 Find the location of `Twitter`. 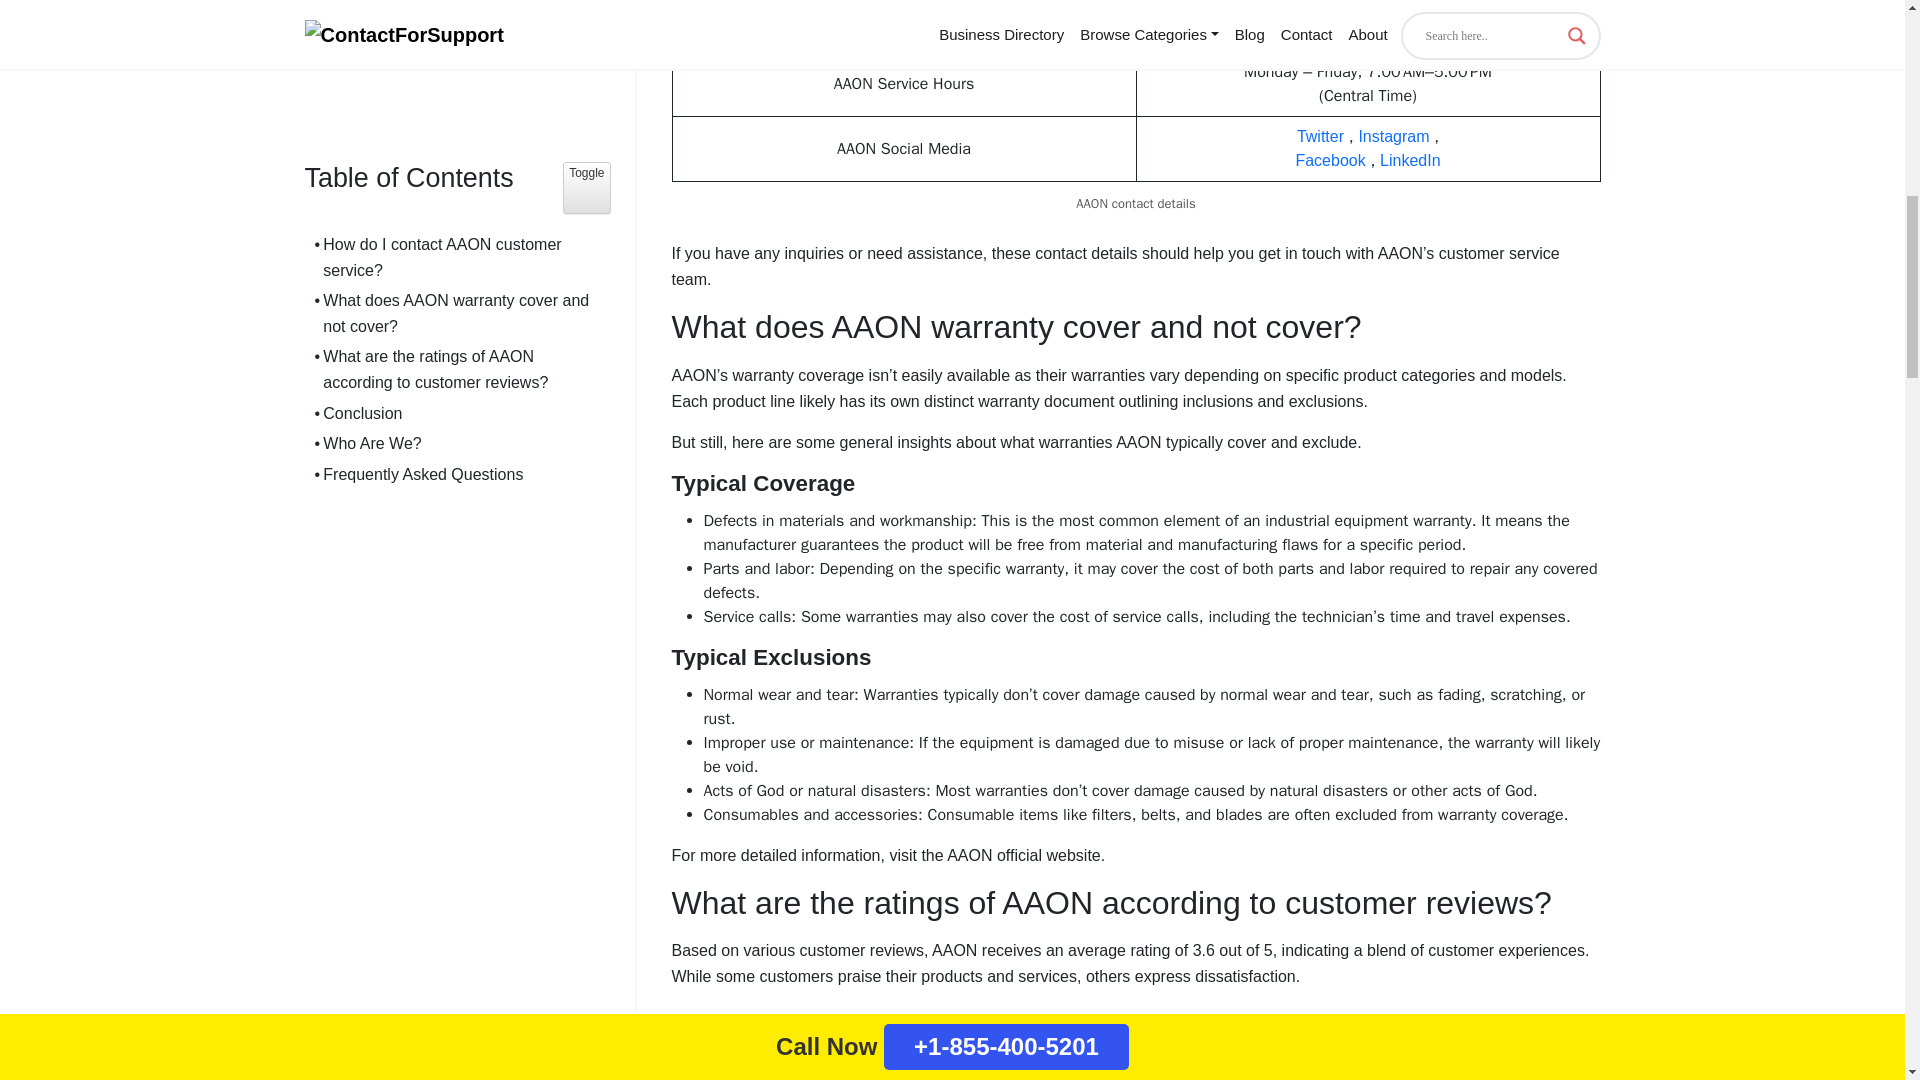

Twitter is located at coordinates (1320, 136).